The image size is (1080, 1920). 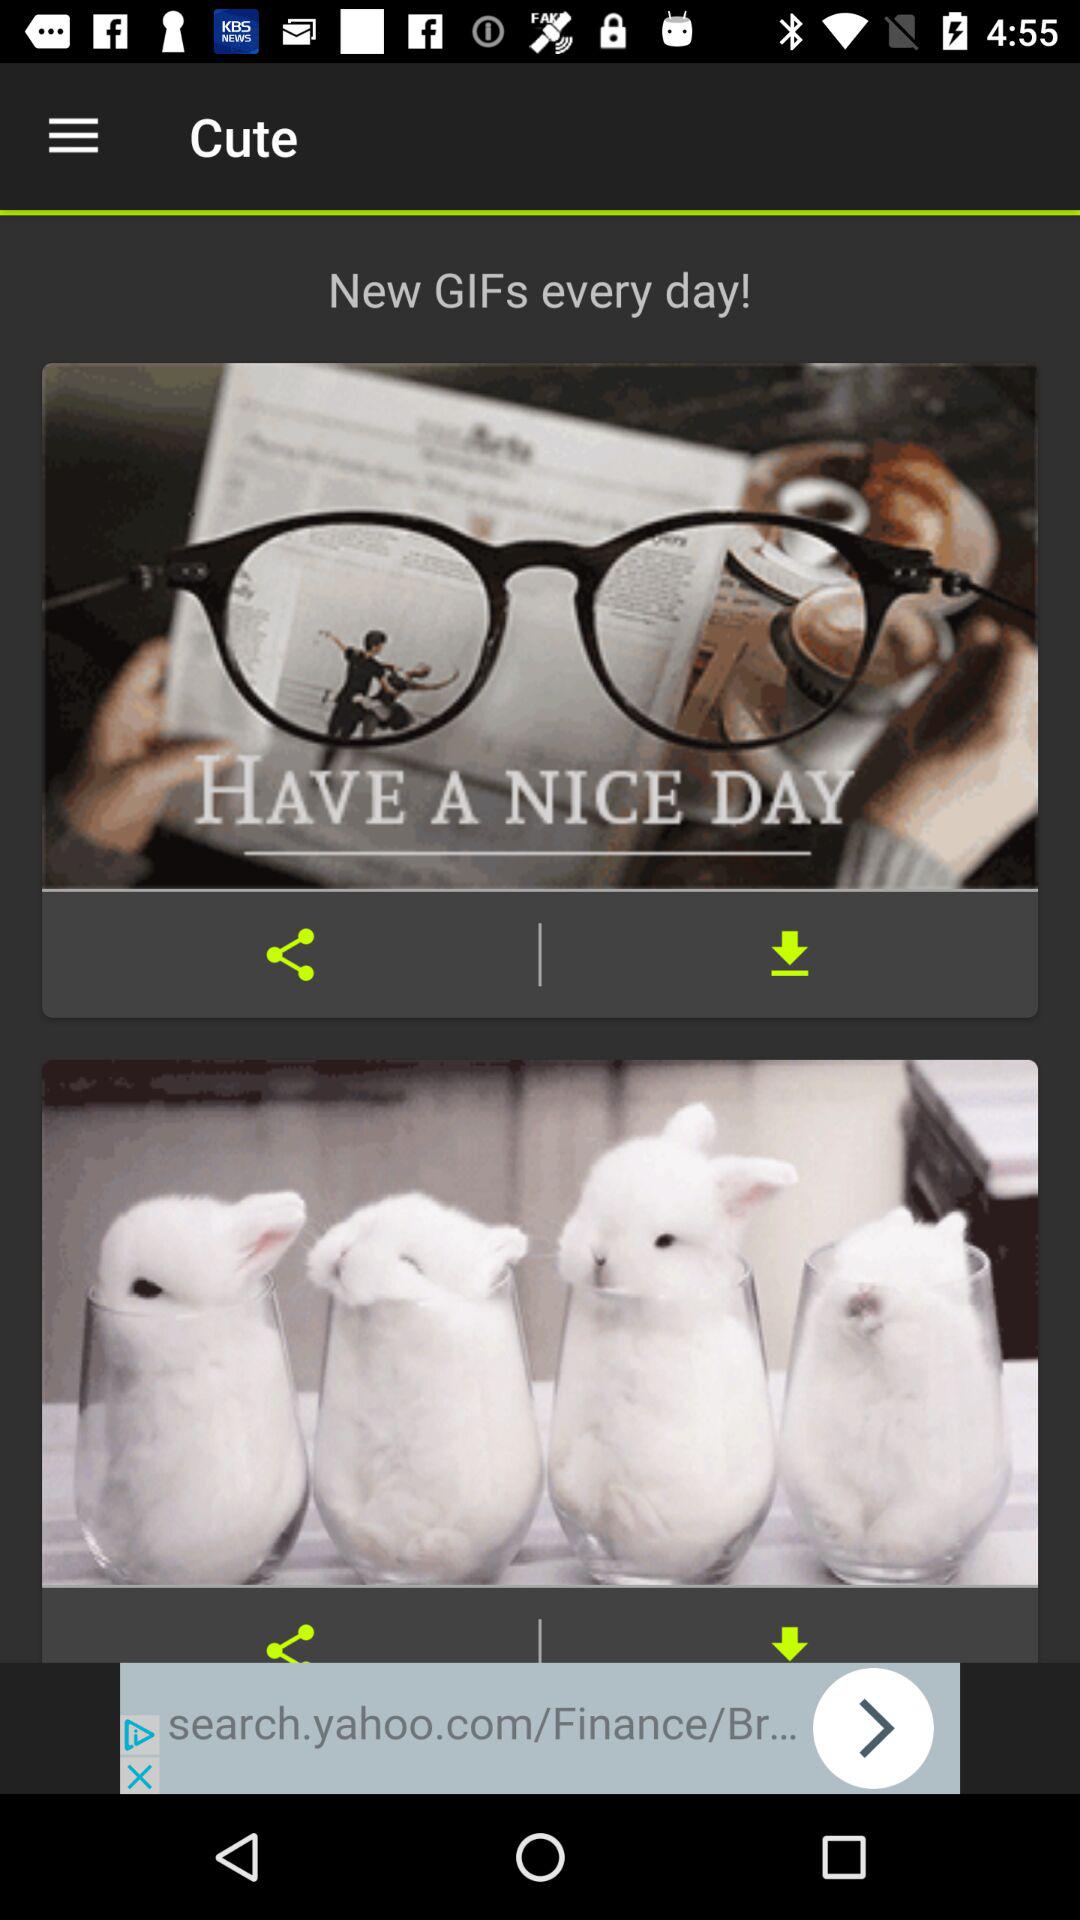 What do you see at coordinates (790, 1624) in the screenshot?
I see `go down` at bounding box center [790, 1624].